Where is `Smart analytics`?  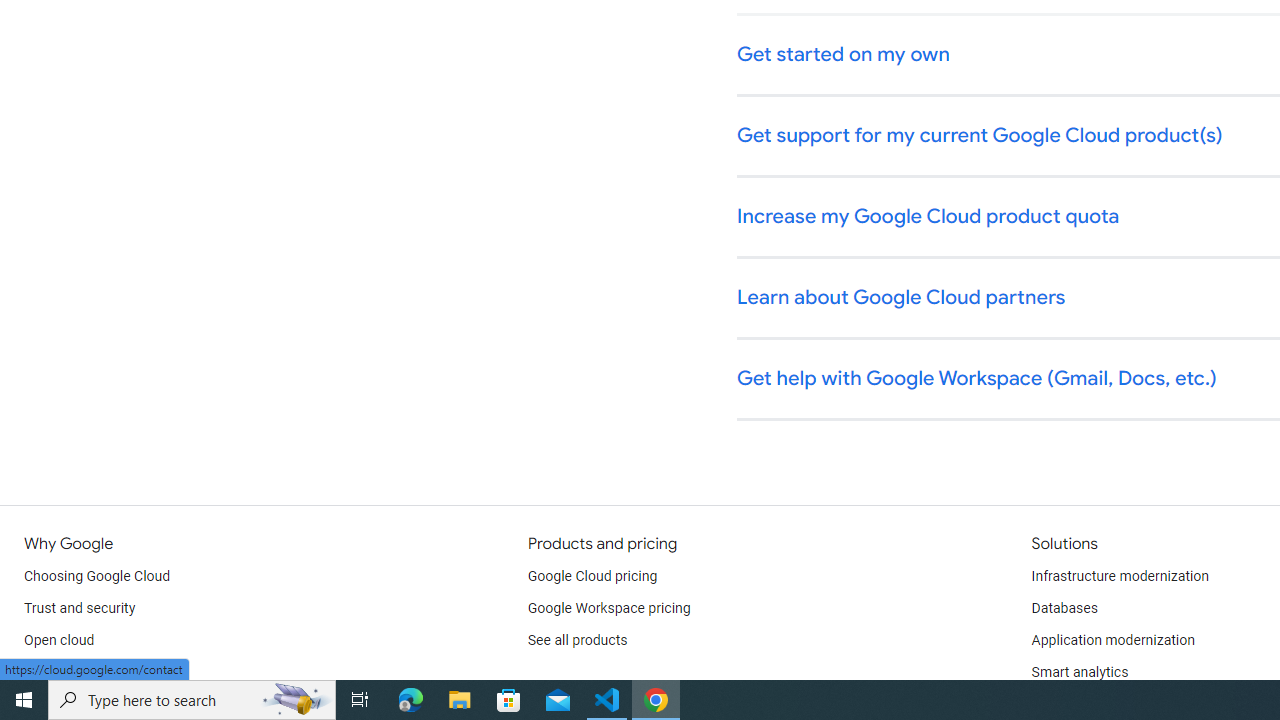 Smart analytics is located at coordinates (1079, 672).